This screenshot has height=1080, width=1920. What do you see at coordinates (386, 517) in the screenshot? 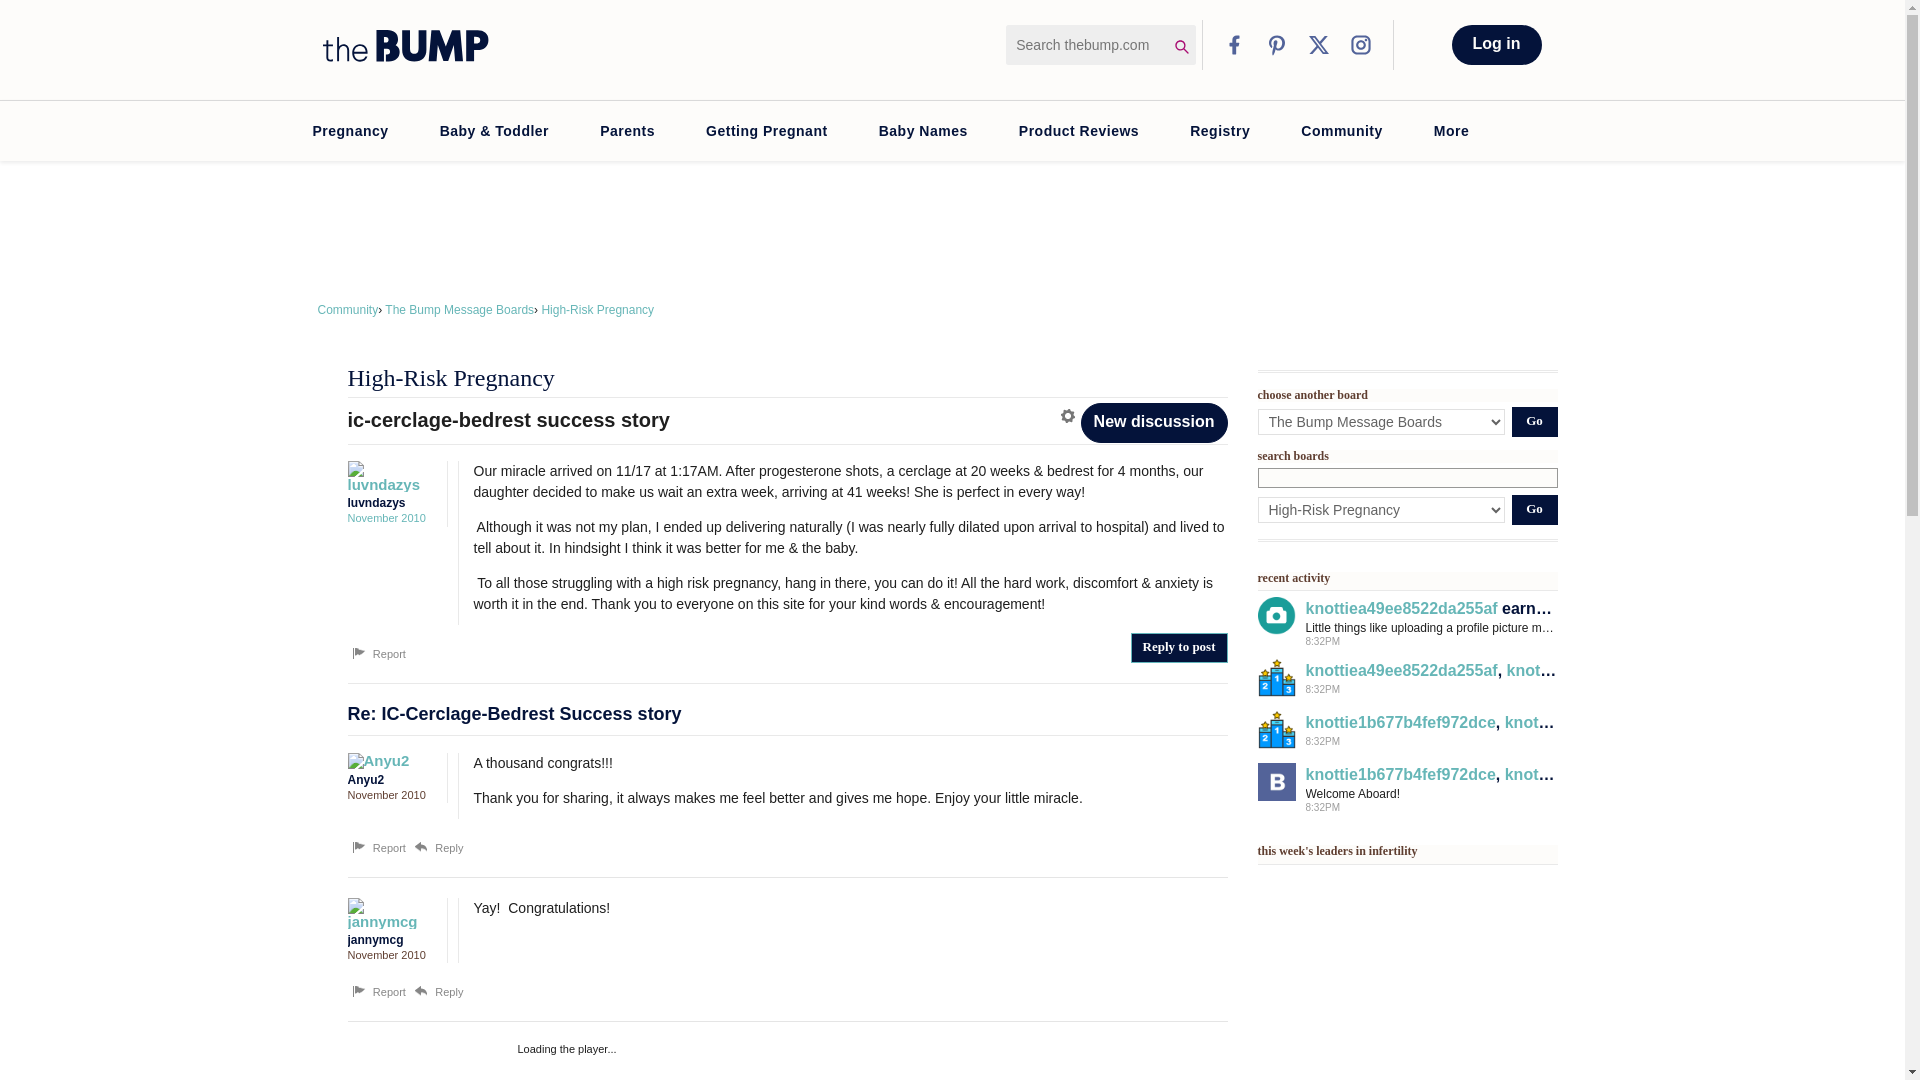
I see `November 20, 2010 1:21PM` at bounding box center [386, 517].